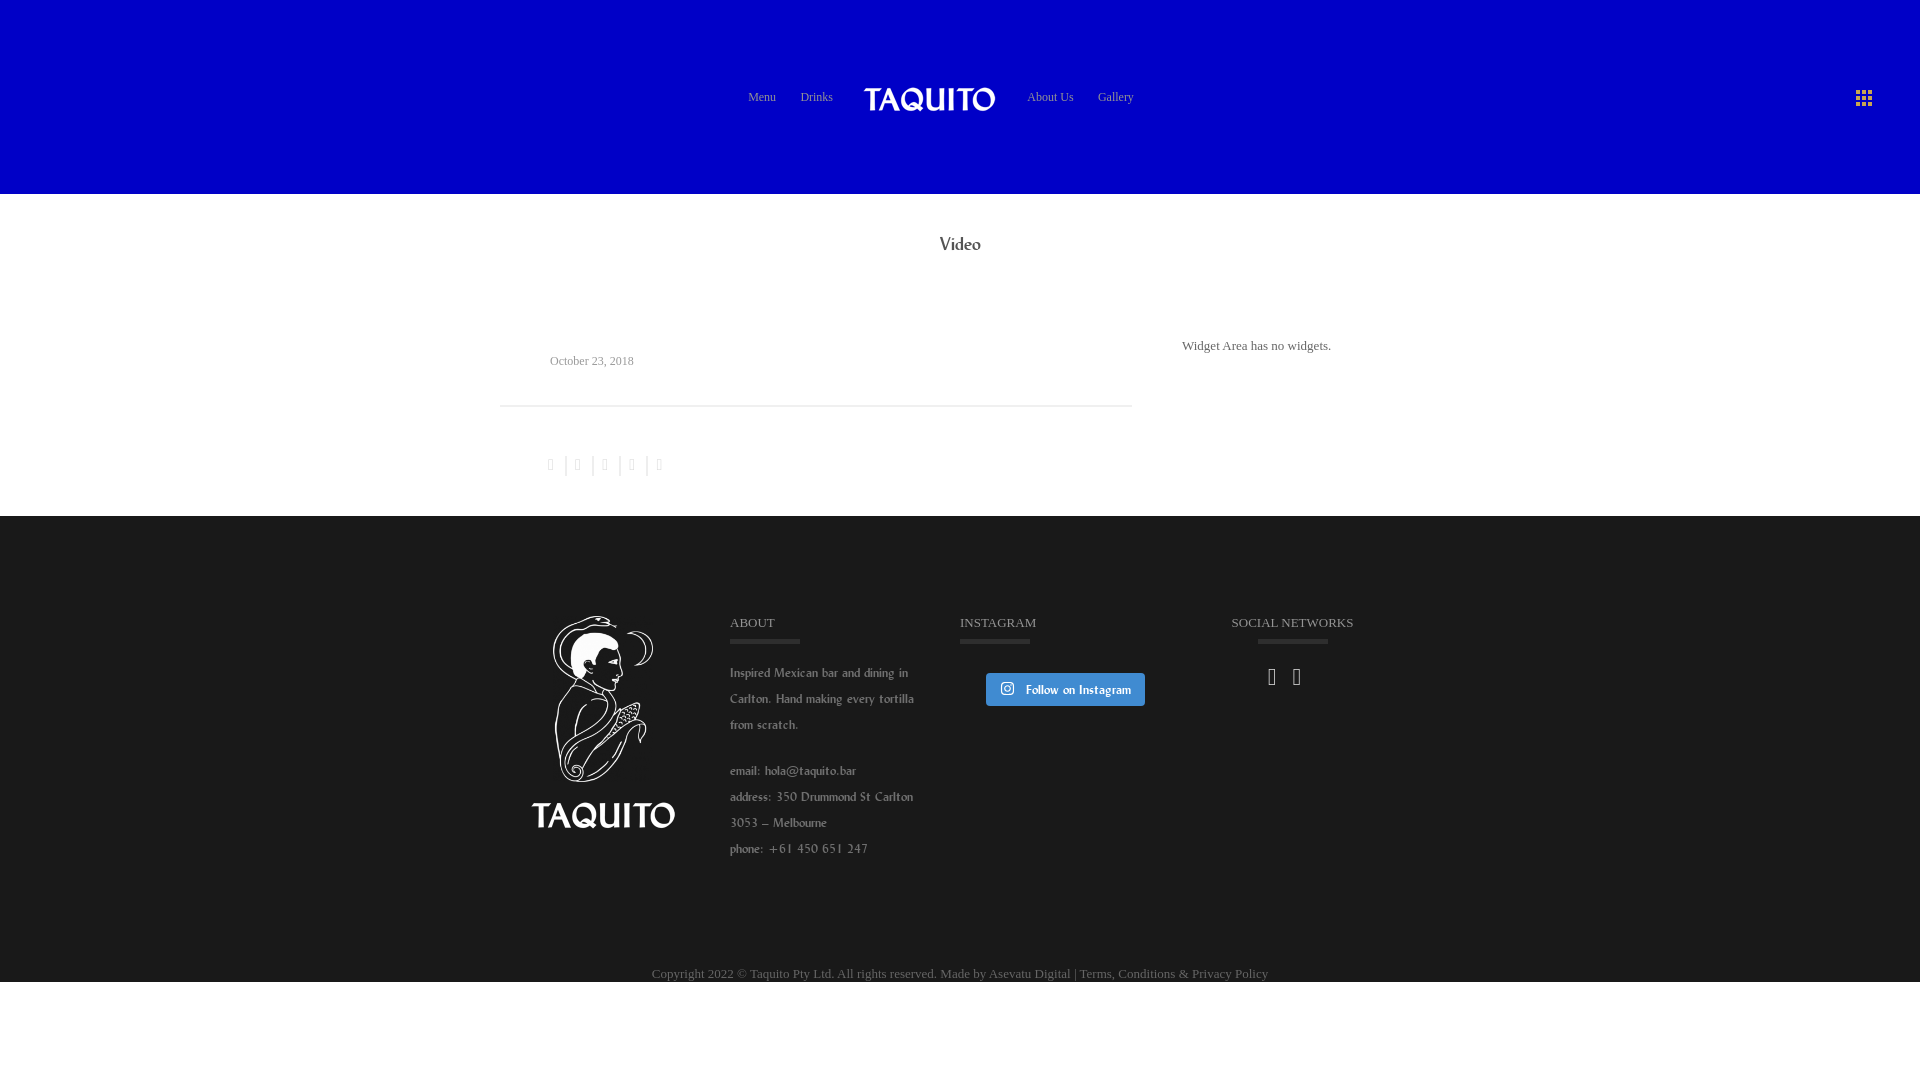  What do you see at coordinates (816, 98) in the screenshot?
I see `Drinks` at bounding box center [816, 98].